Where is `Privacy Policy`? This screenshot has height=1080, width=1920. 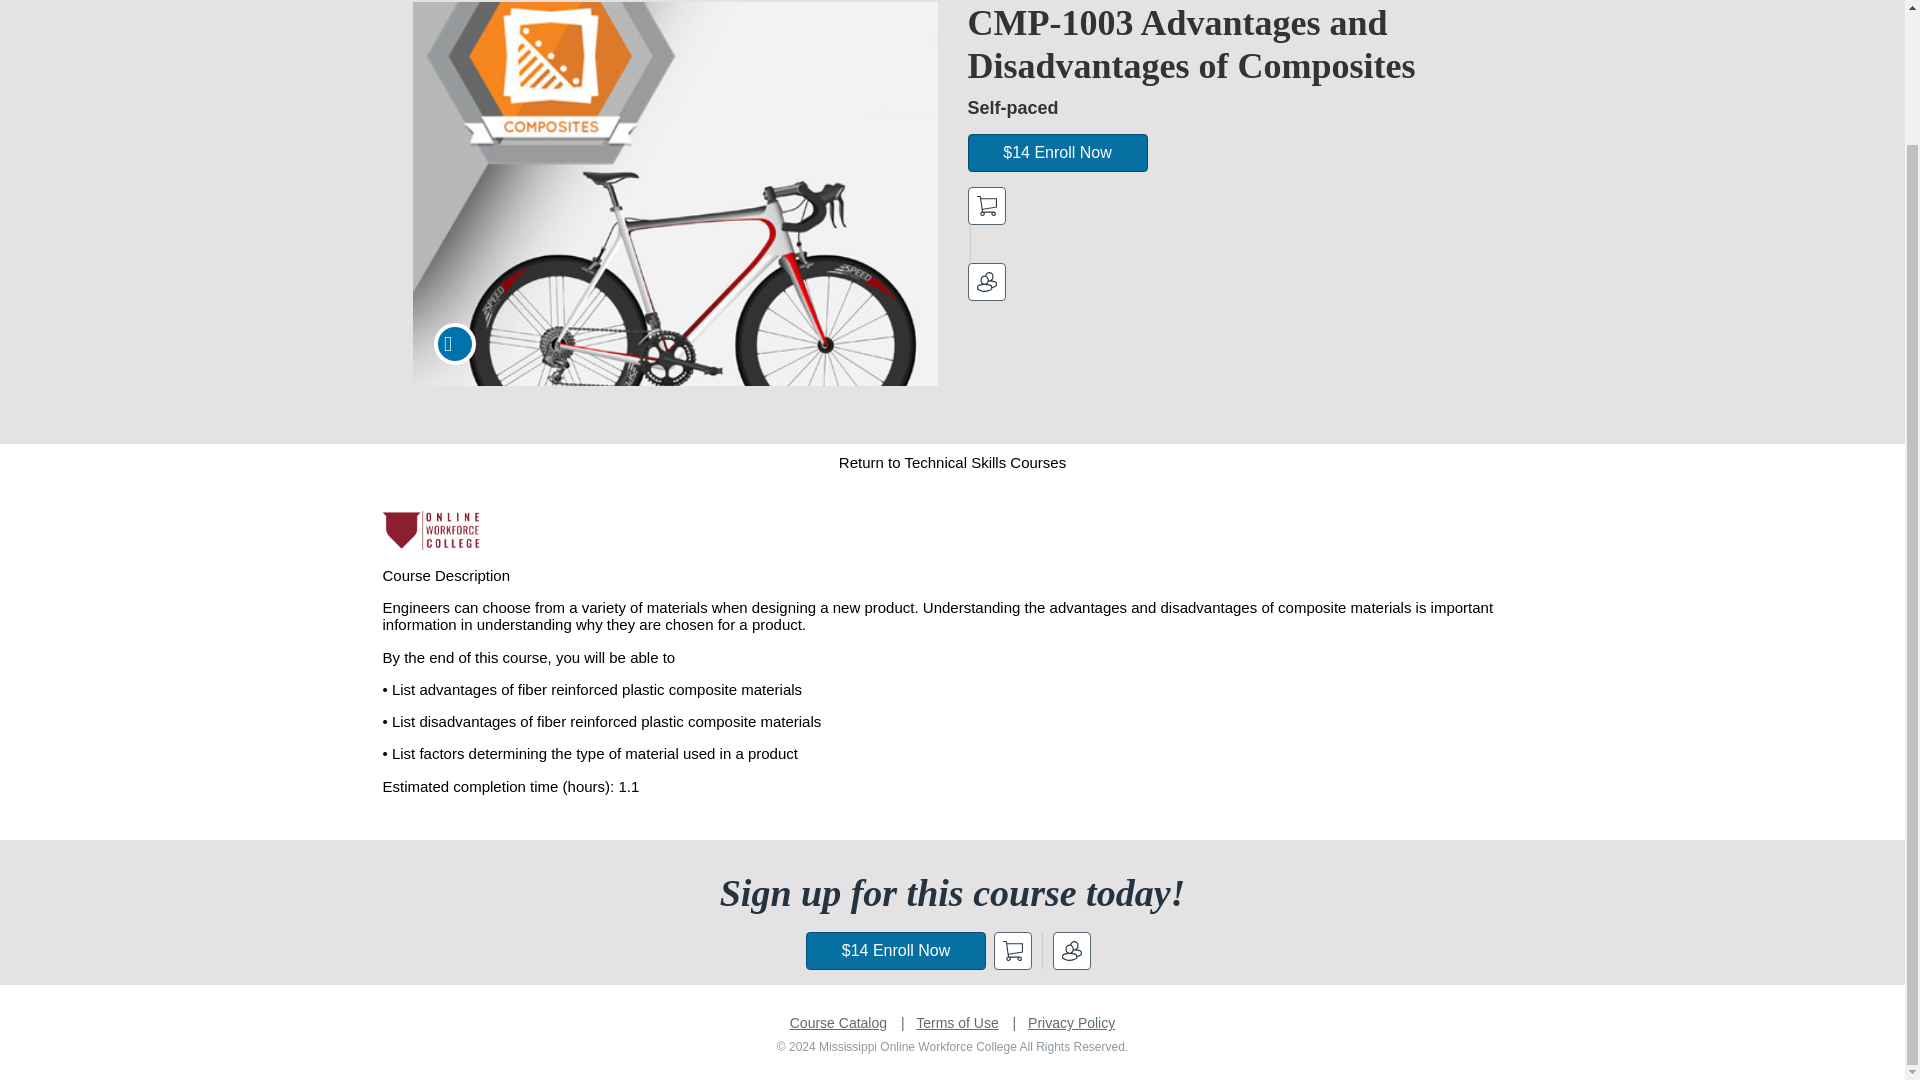 Privacy Policy is located at coordinates (1071, 1023).